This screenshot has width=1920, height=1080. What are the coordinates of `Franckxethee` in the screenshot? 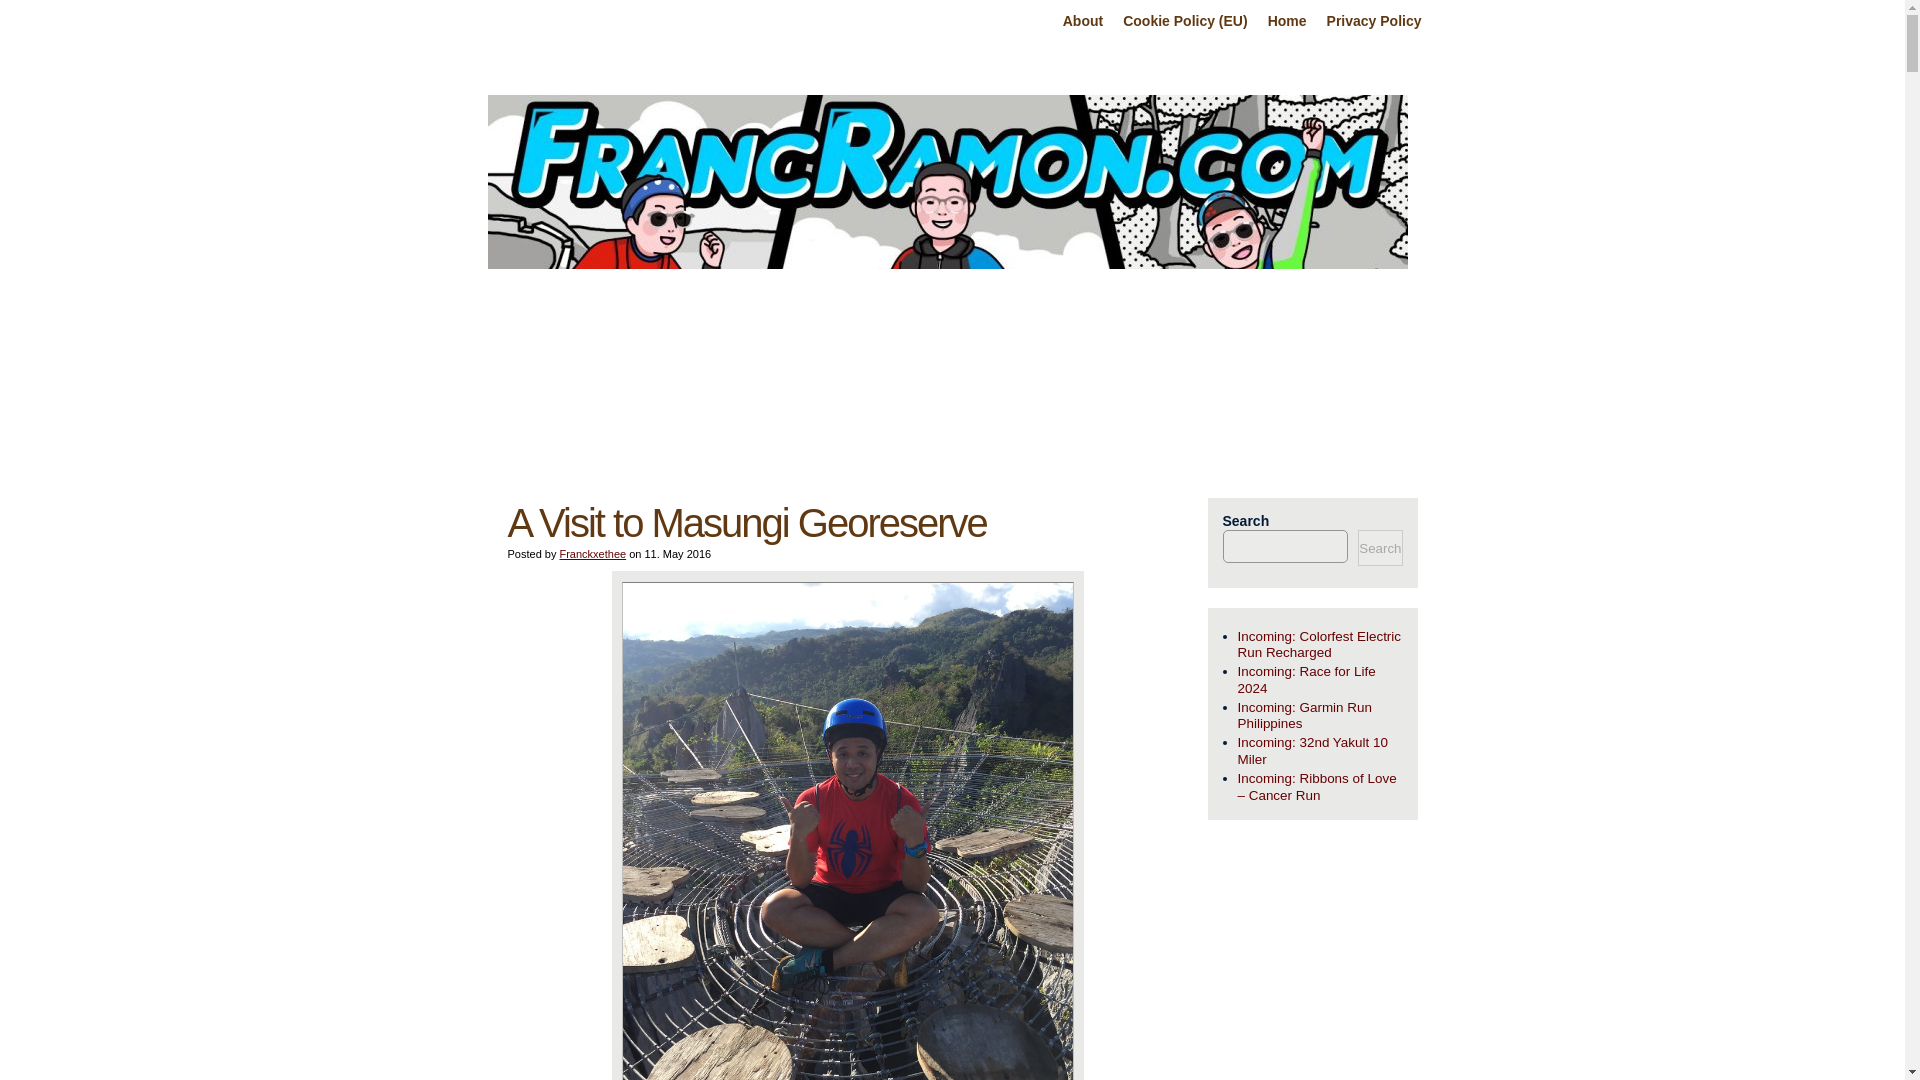 It's located at (592, 554).